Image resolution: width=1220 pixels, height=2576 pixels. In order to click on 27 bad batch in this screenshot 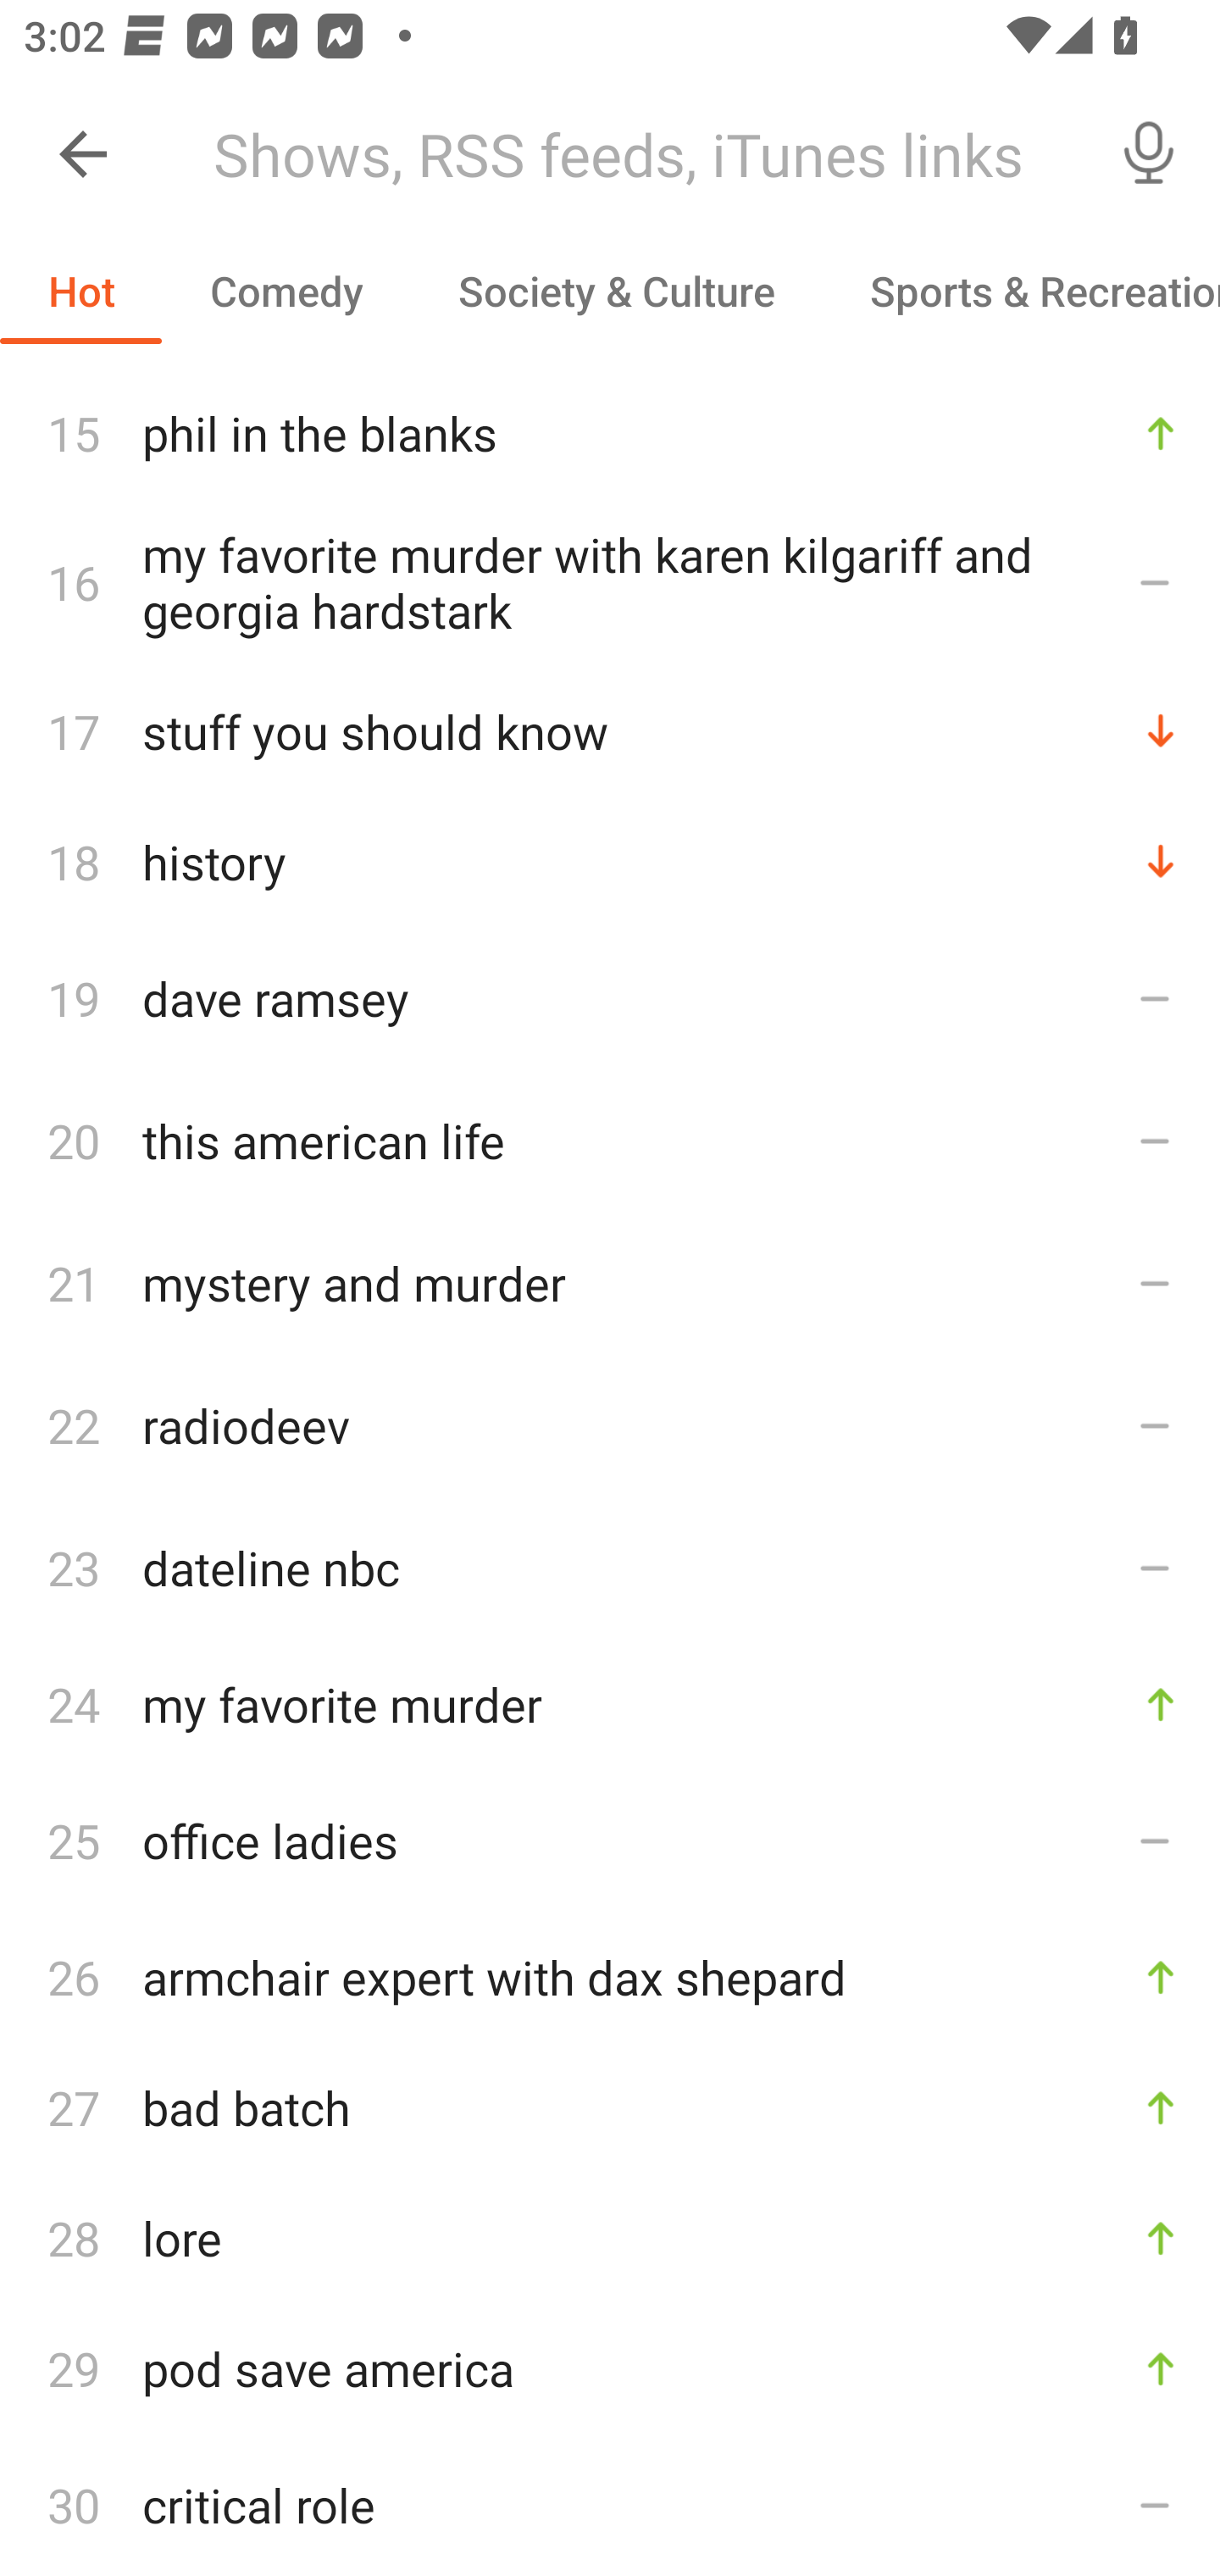, I will do `click(610, 2107)`.